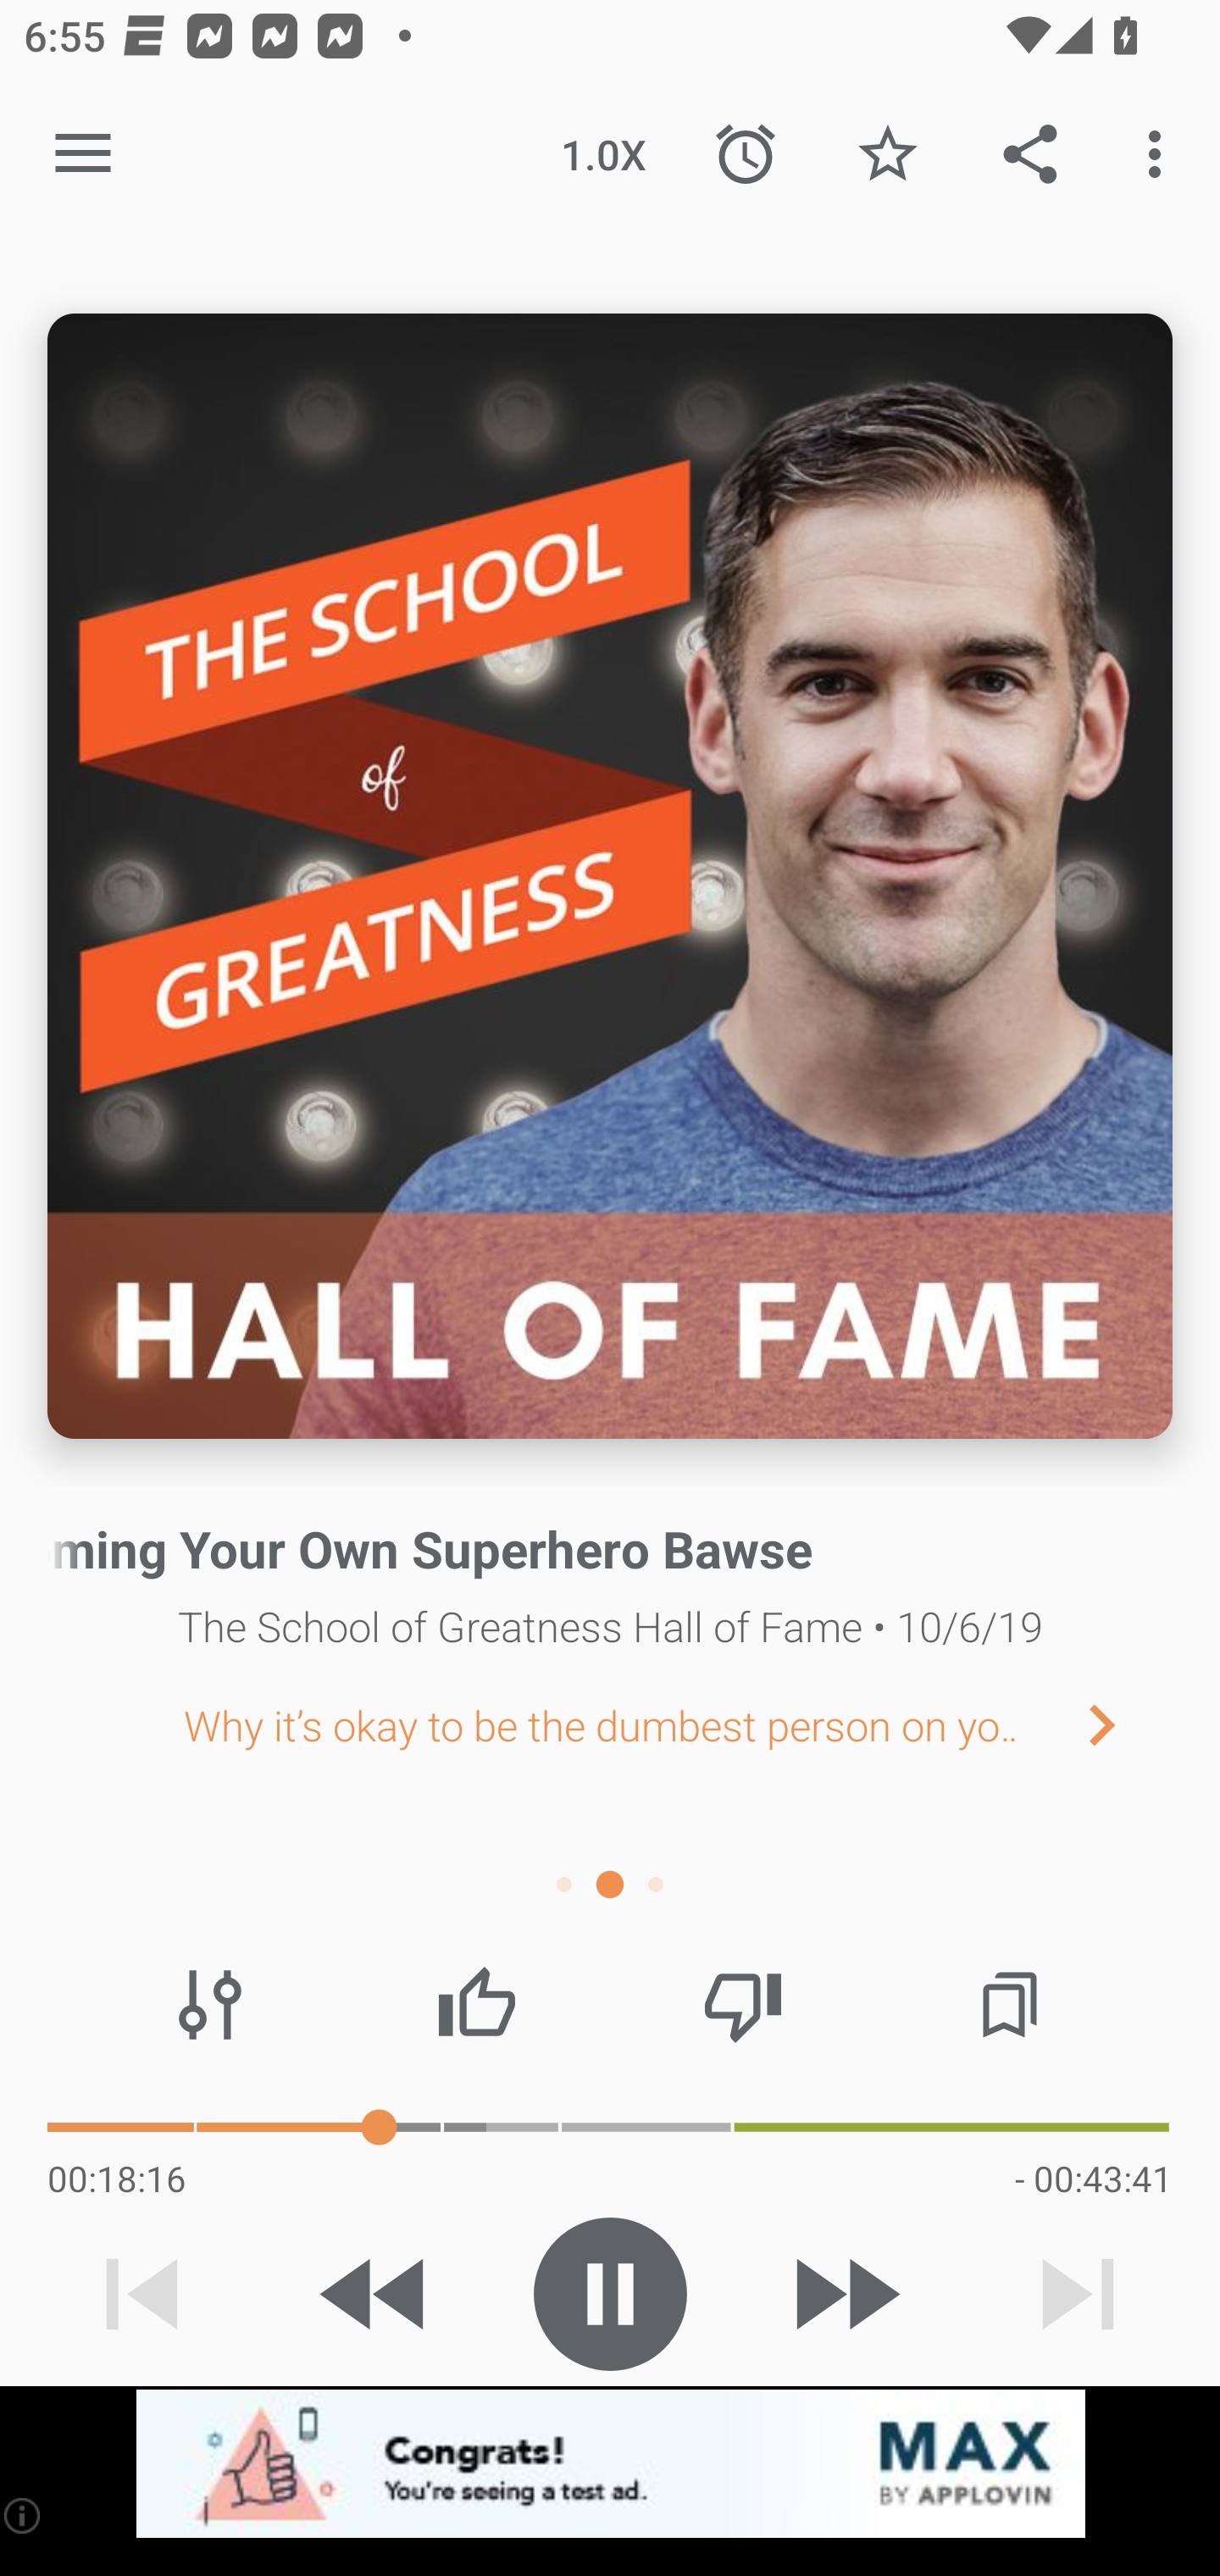 The height and width of the screenshot is (2576, 1220). Describe the element at coordinates (1093, 2178) in the screenshot. I see `- 00:43:41` at that location.